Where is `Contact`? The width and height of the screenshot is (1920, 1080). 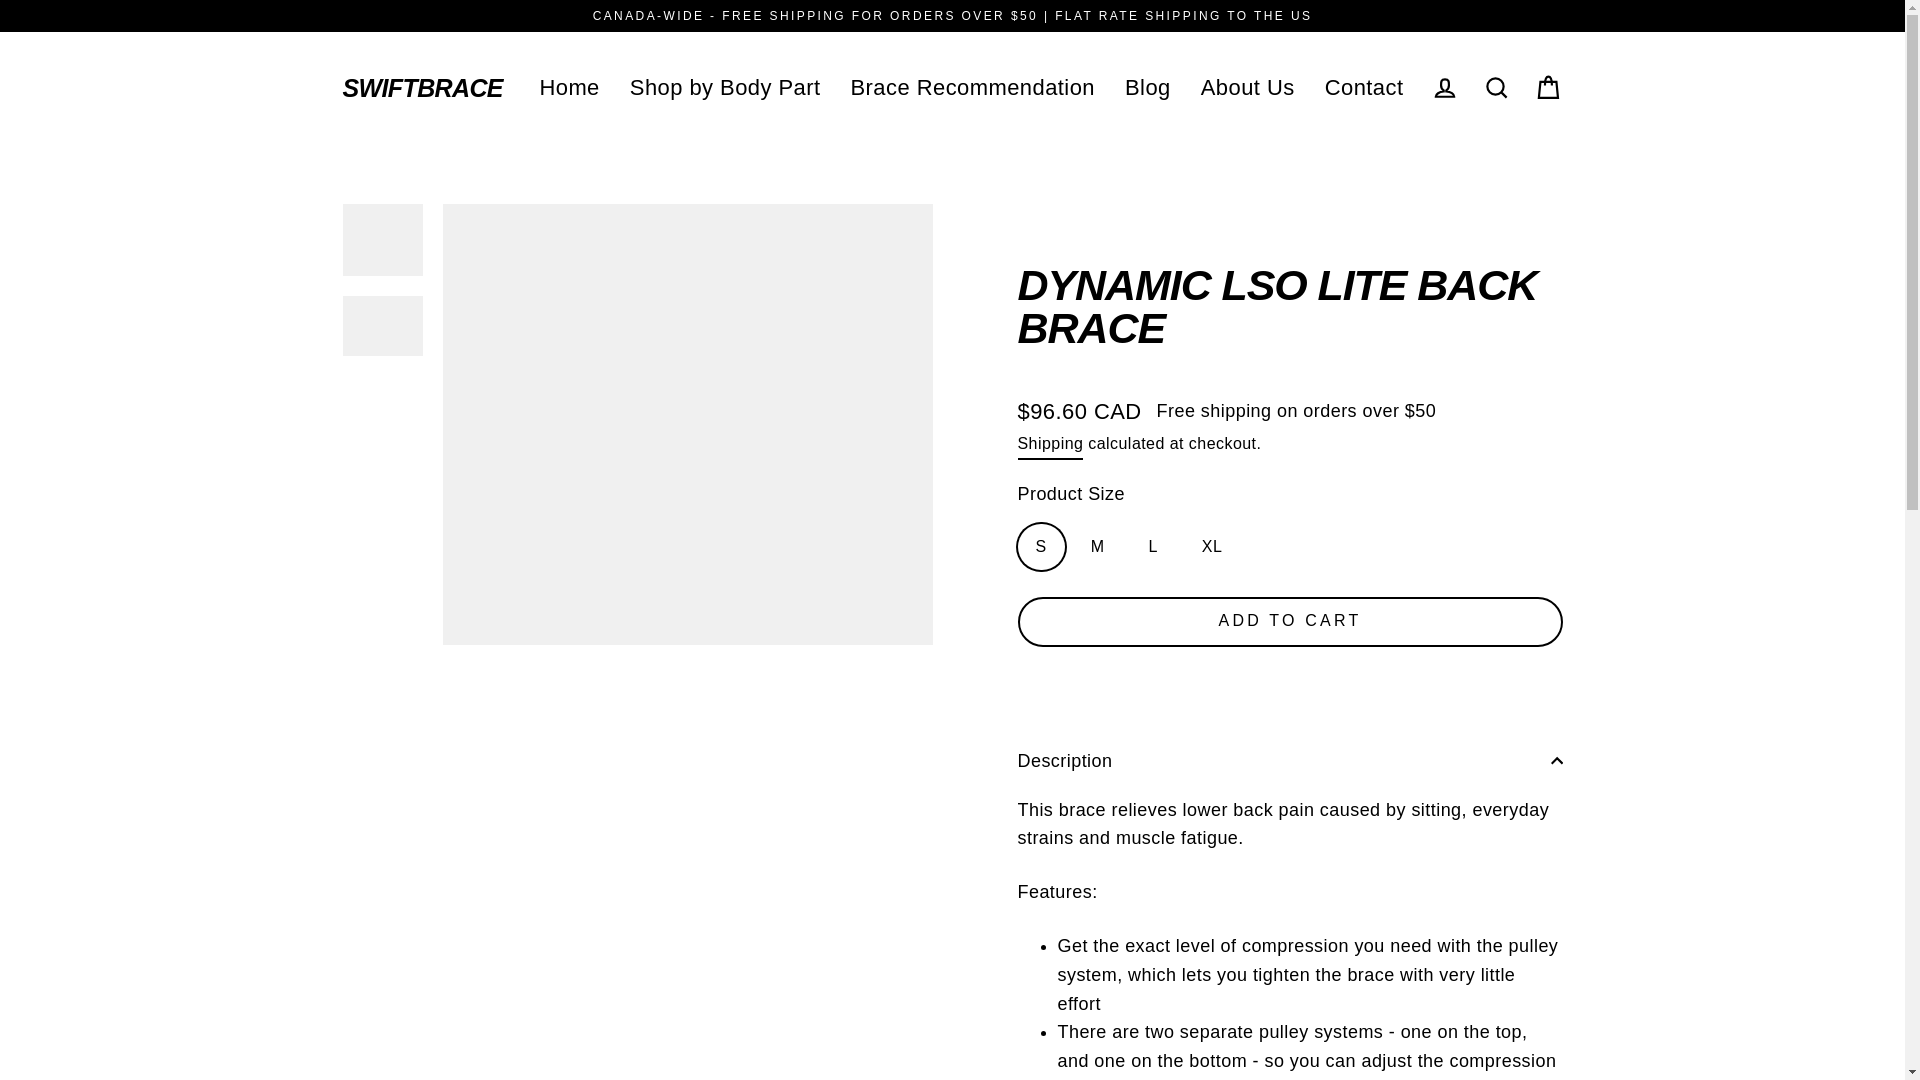 Contact is located at coordinates (1364, 88).